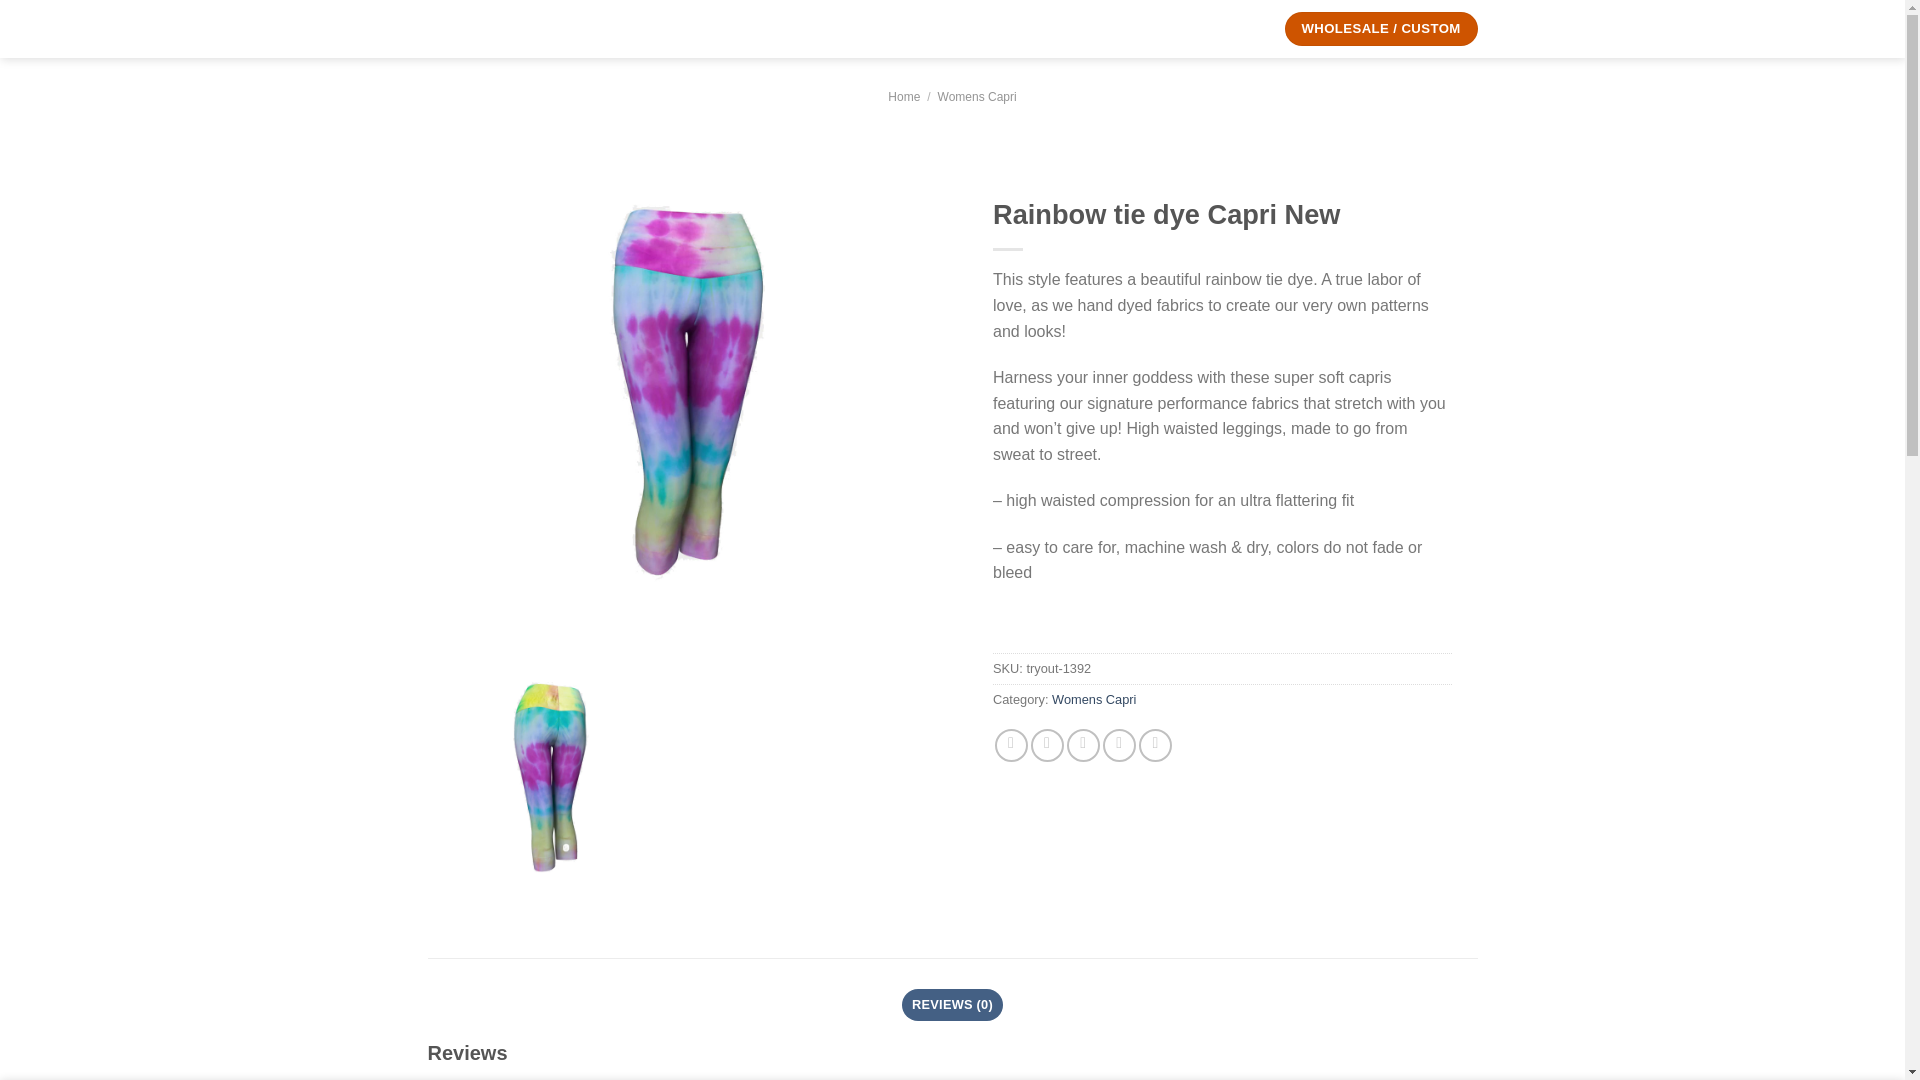 The height and width of the screenshot is (1080, 1920). I want to click on Share on Twitter, so click(1047, 746).